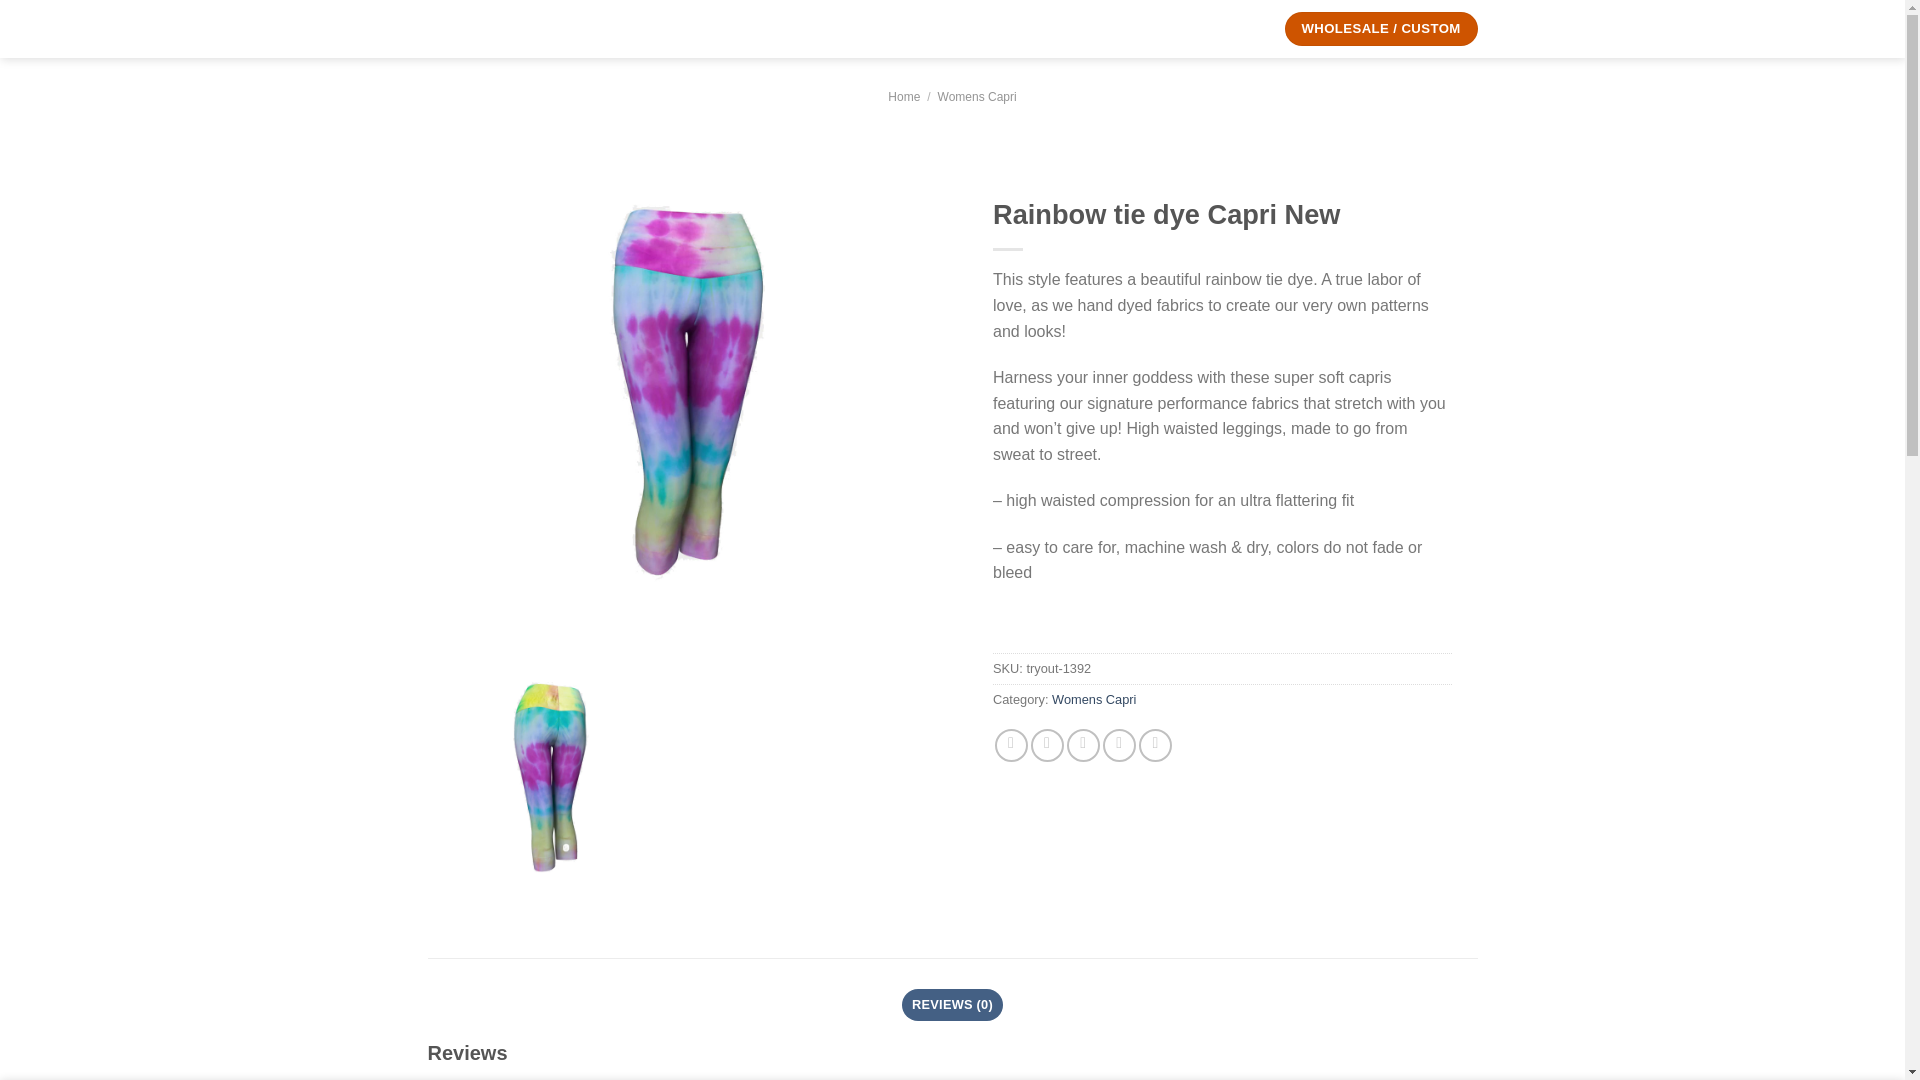 The height and width of the screenshot is (1080, 1920). I want to click on Share on Twitter, so click(1047, 746).